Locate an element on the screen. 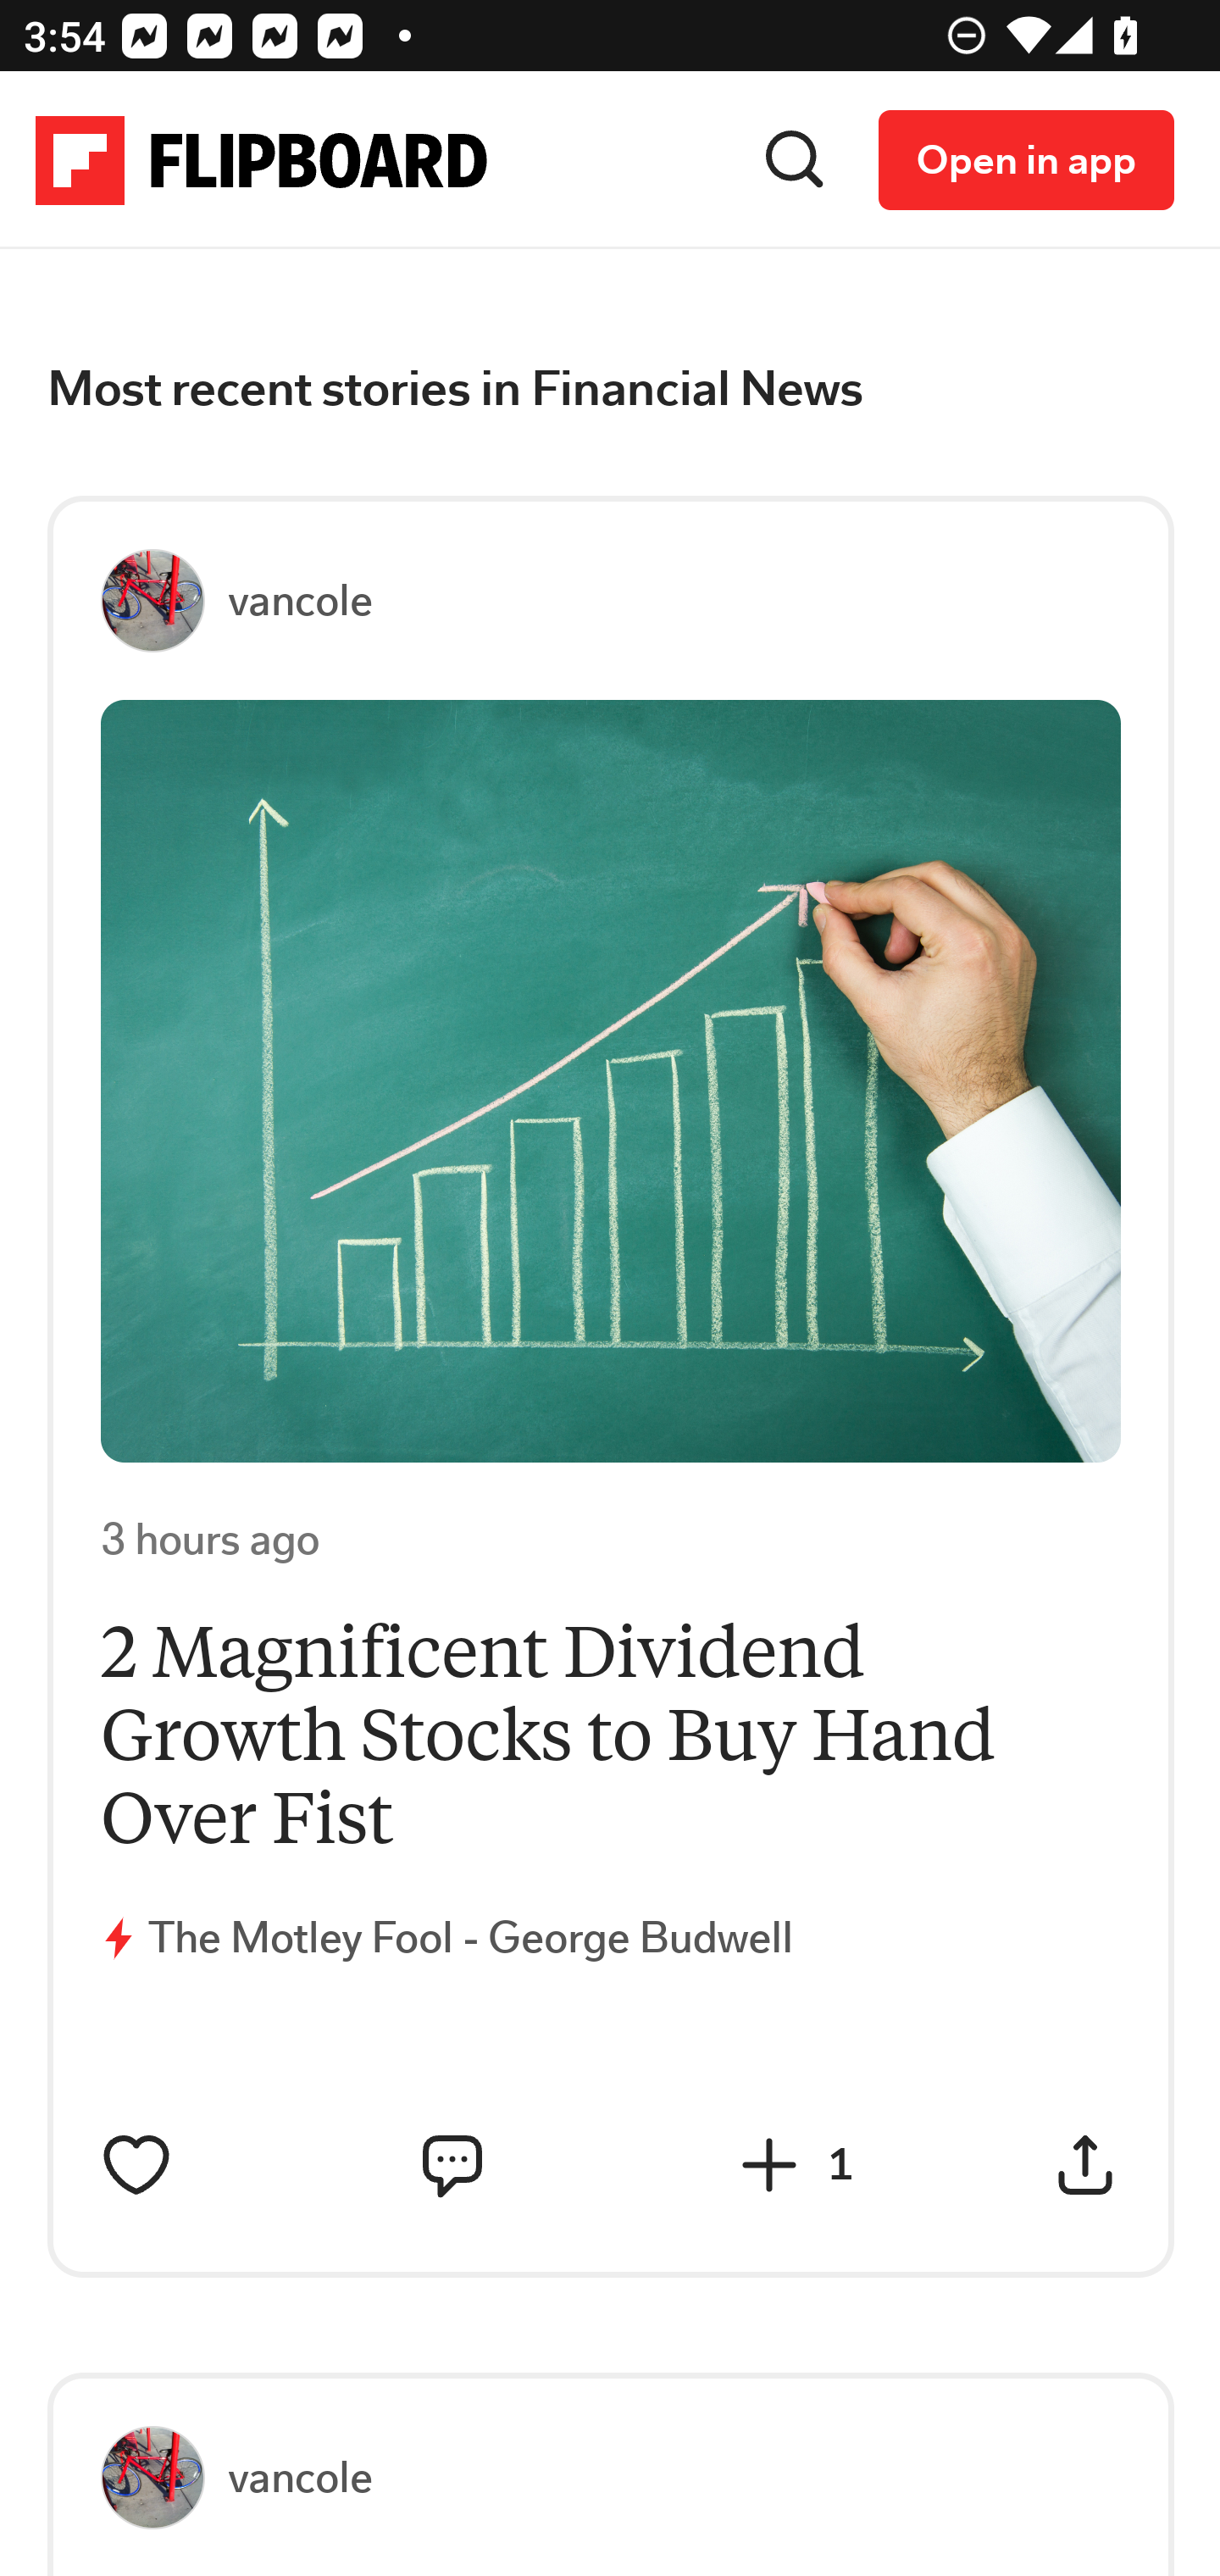 This screenshot has height=2576, width=1220. Share is located at coordinates (1086, 2166).